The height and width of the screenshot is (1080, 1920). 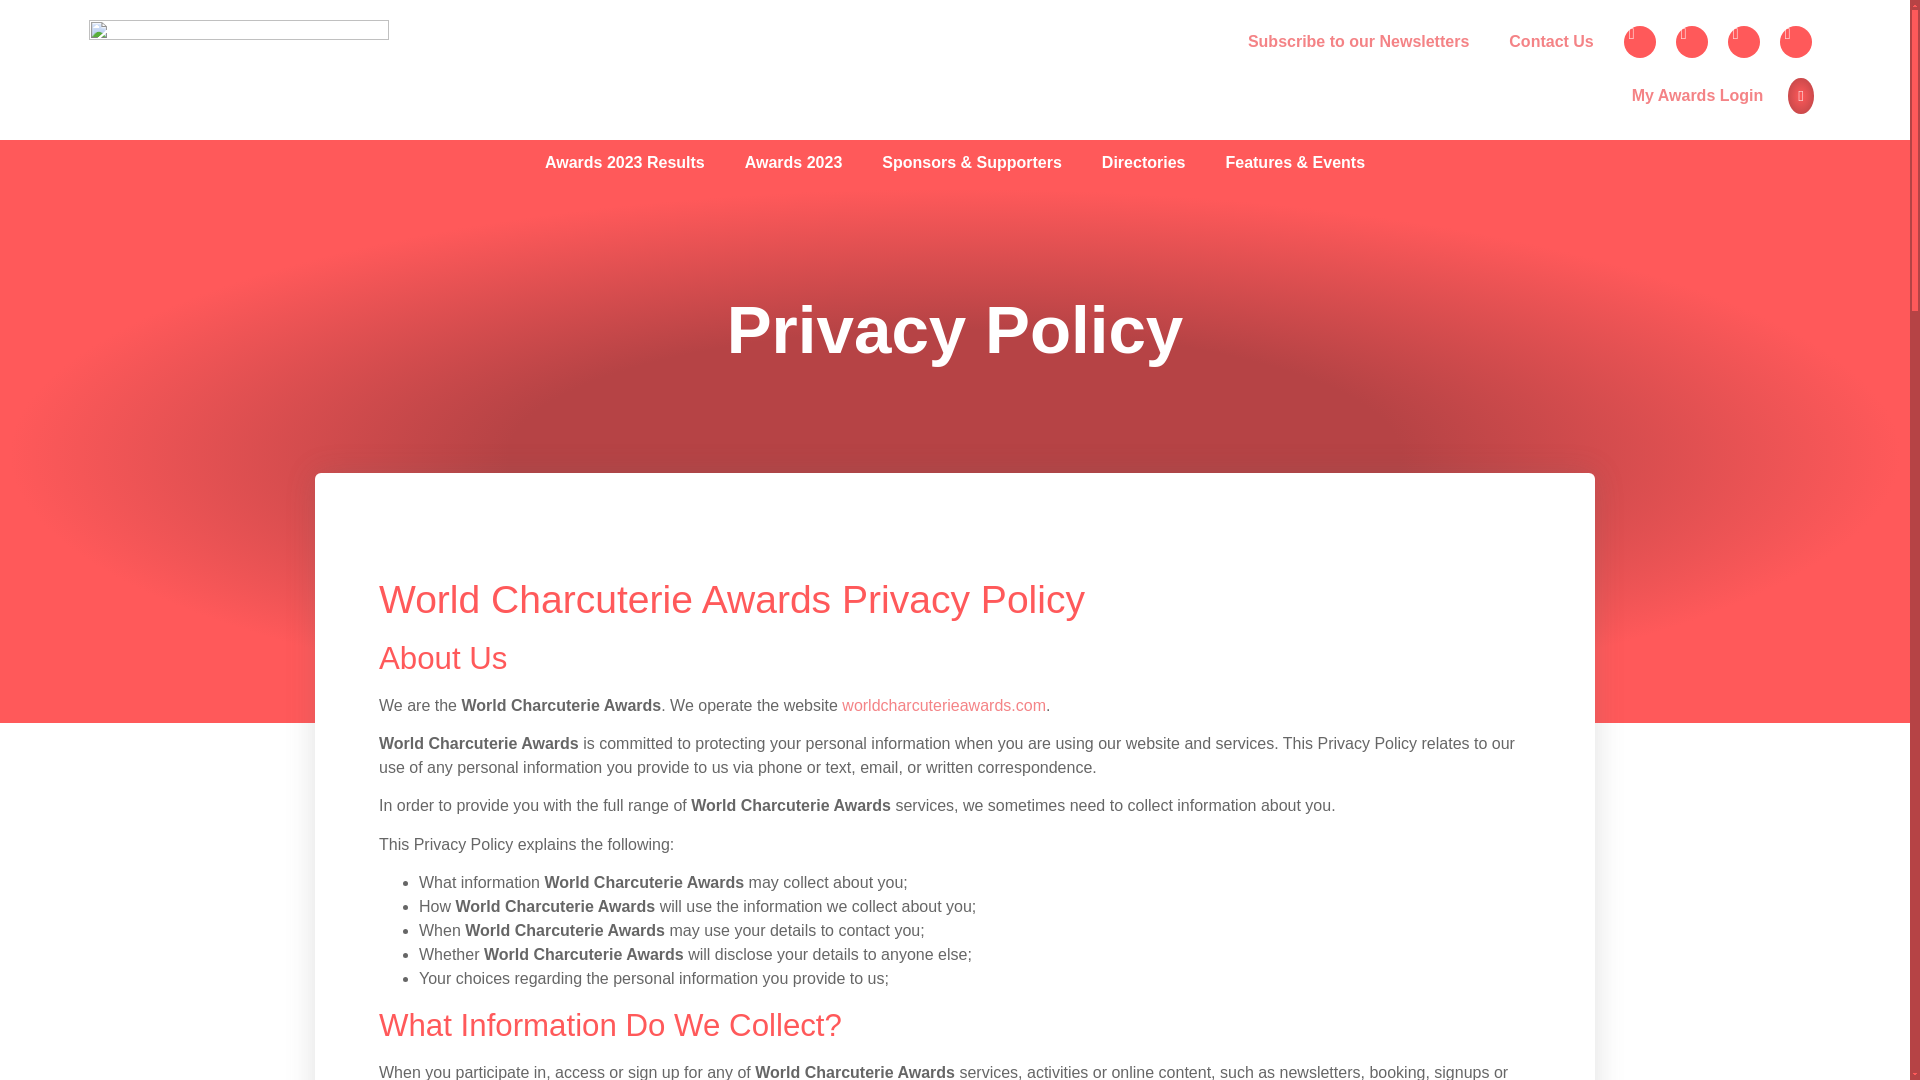 I want to click on My Awards Login, so click(x=1698, y=96).